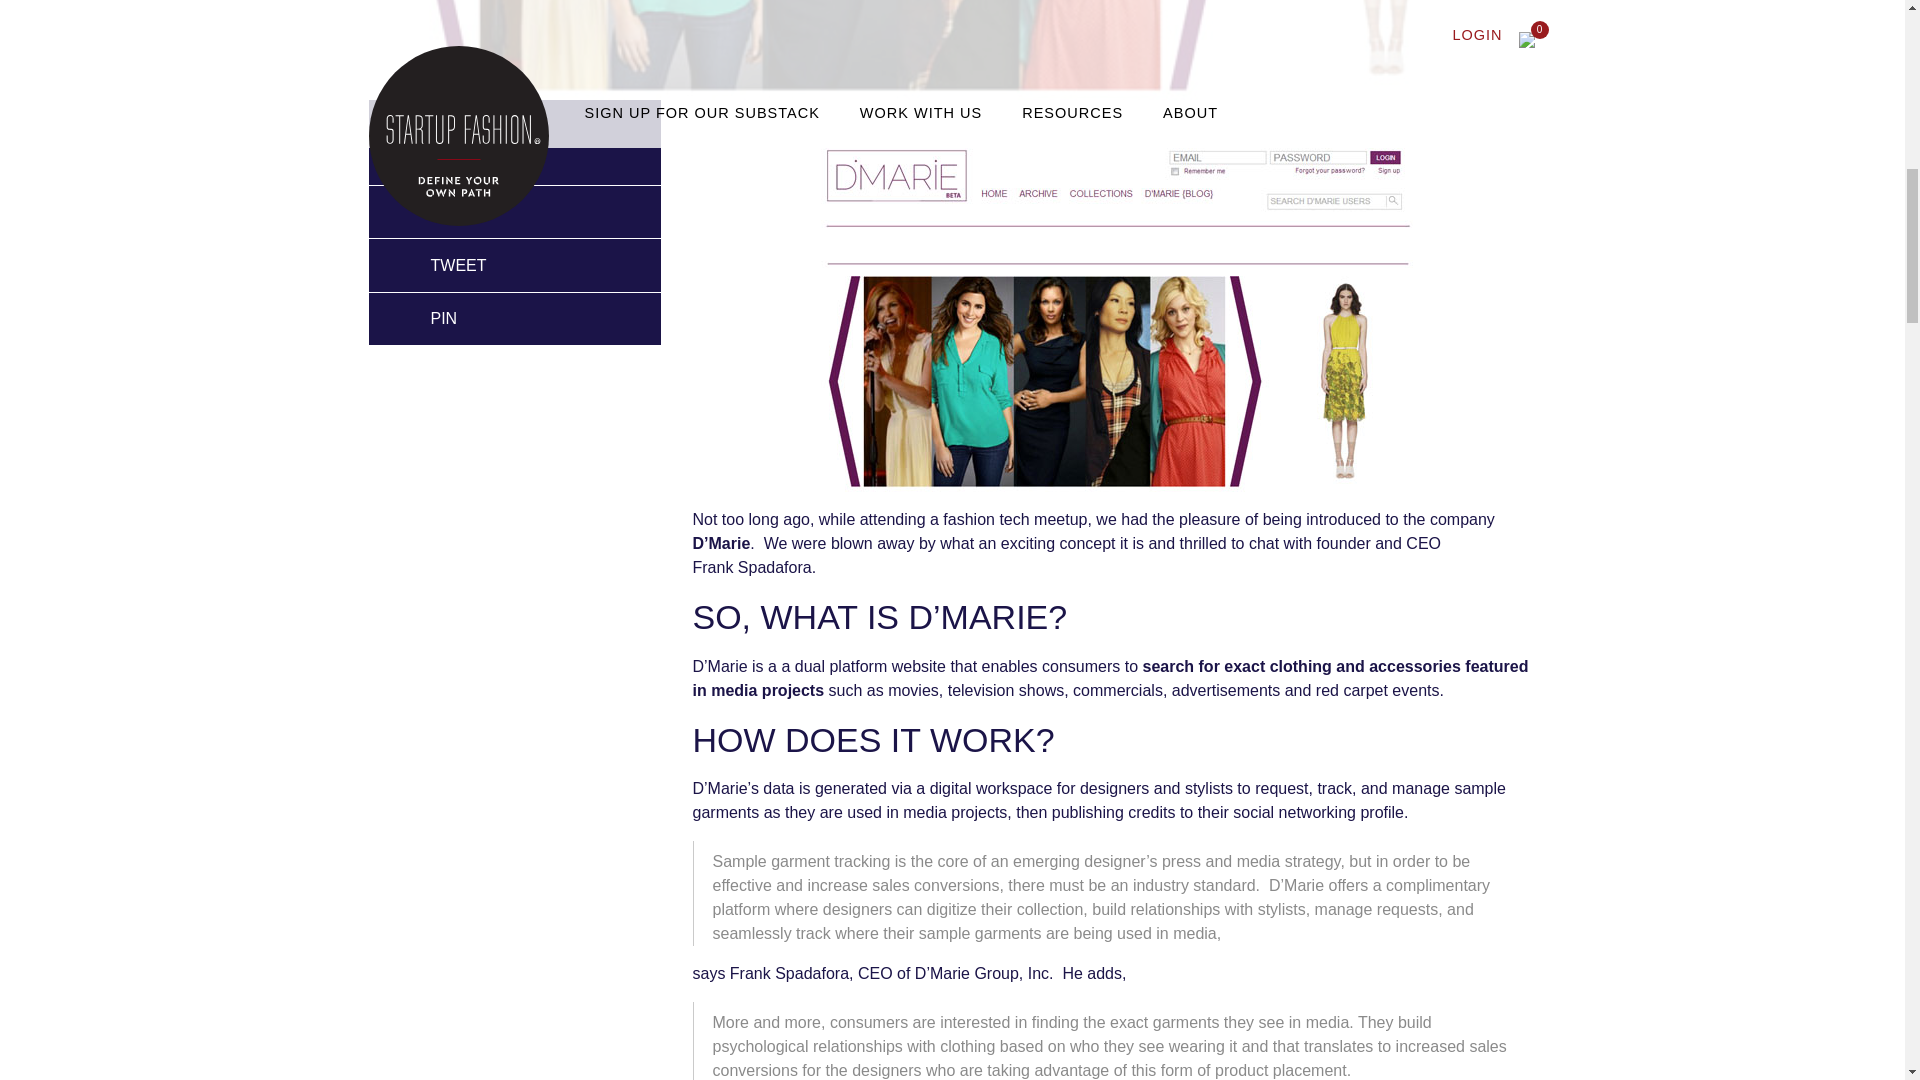  I want to click on SHARE, so click(434, 211).